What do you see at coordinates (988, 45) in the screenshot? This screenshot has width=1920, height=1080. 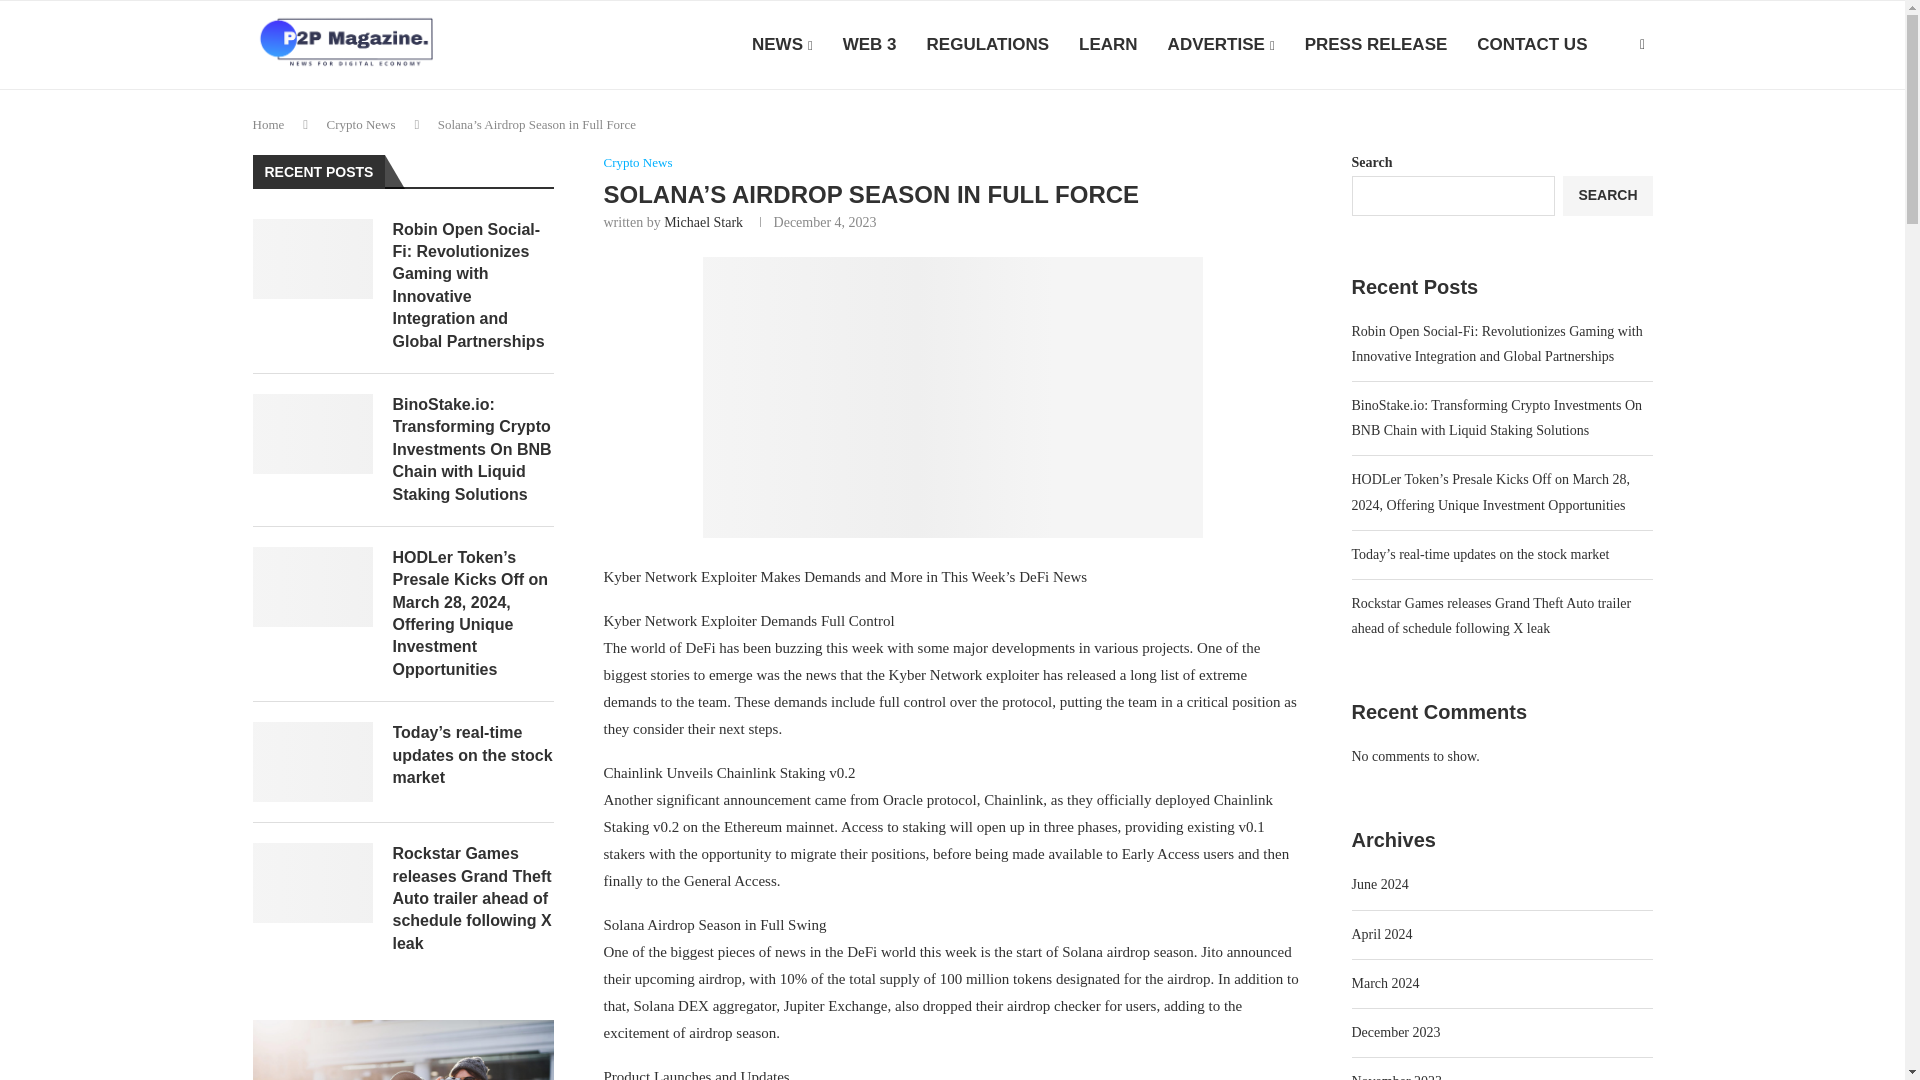 I see `REGULATIONS` at bounding box center [988, 45].